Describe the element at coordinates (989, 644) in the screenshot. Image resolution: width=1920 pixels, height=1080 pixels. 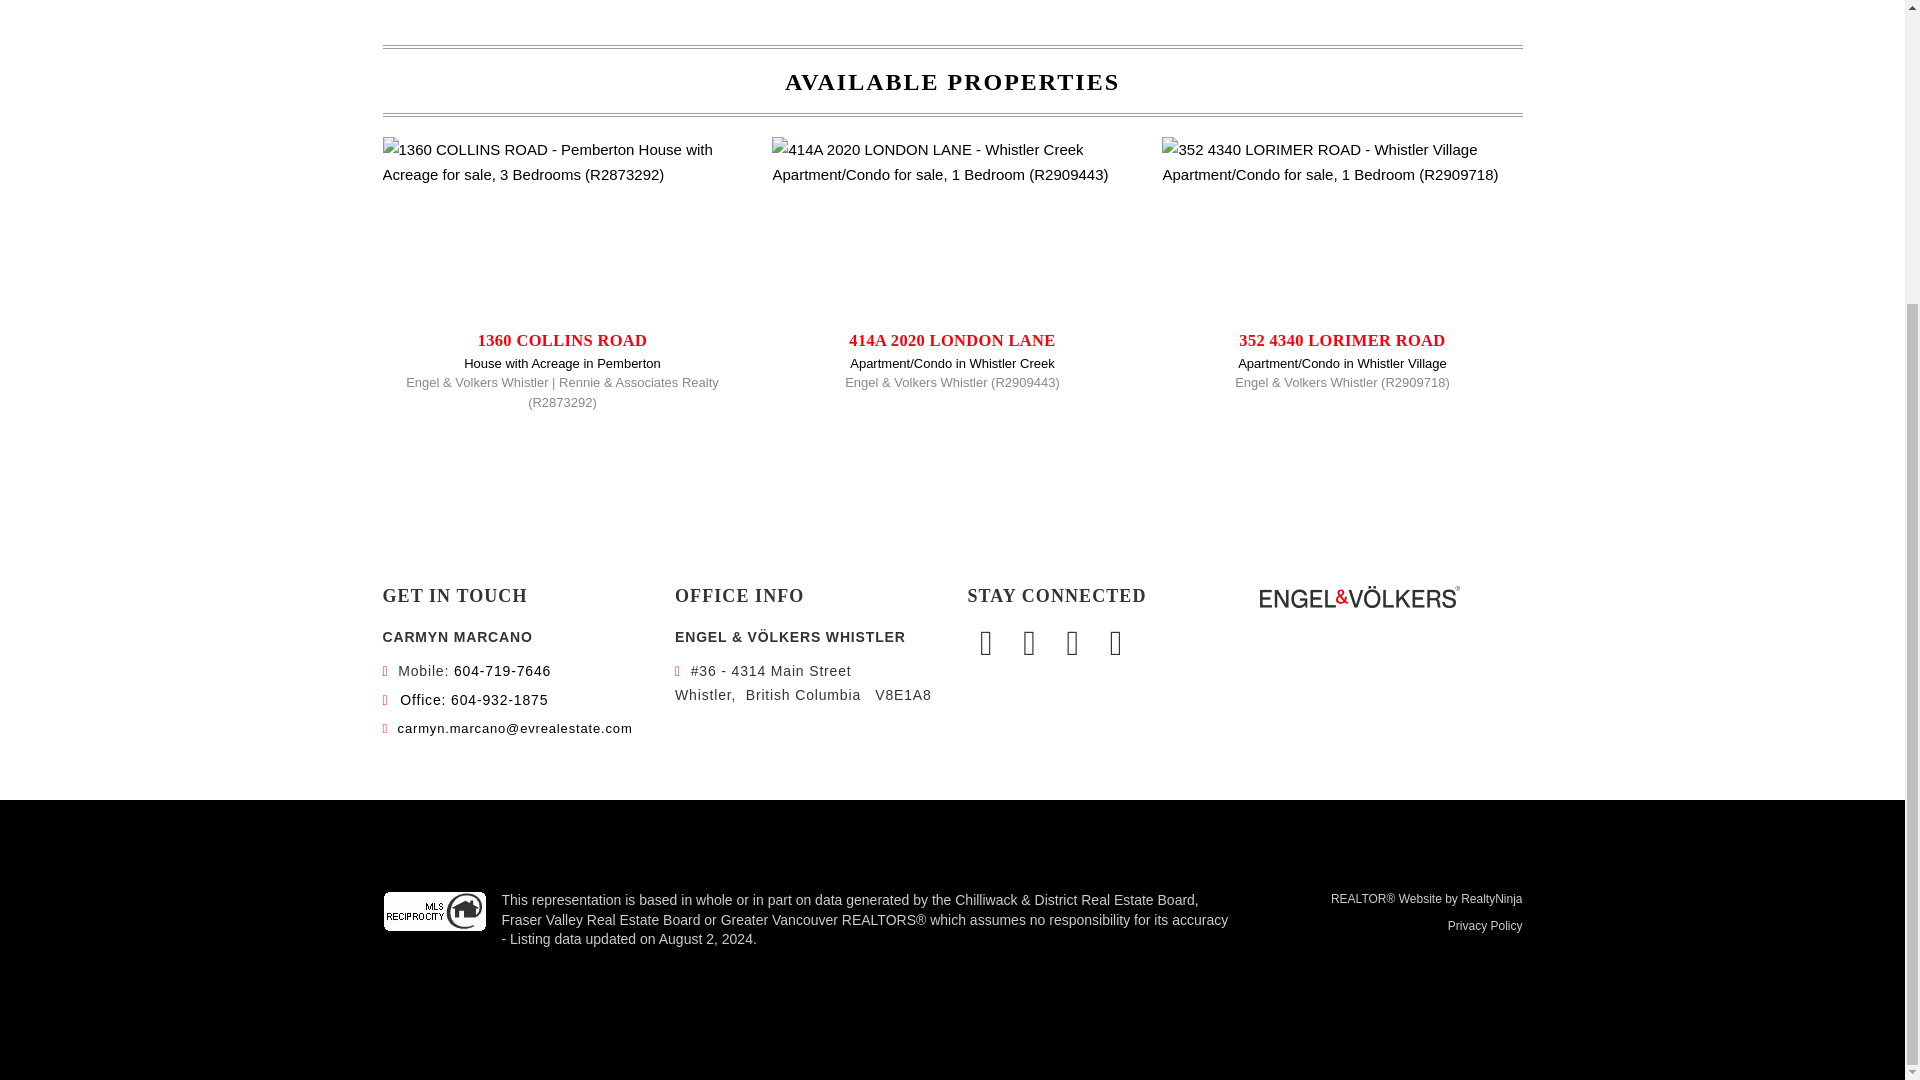
I see `Facebook` at that location.